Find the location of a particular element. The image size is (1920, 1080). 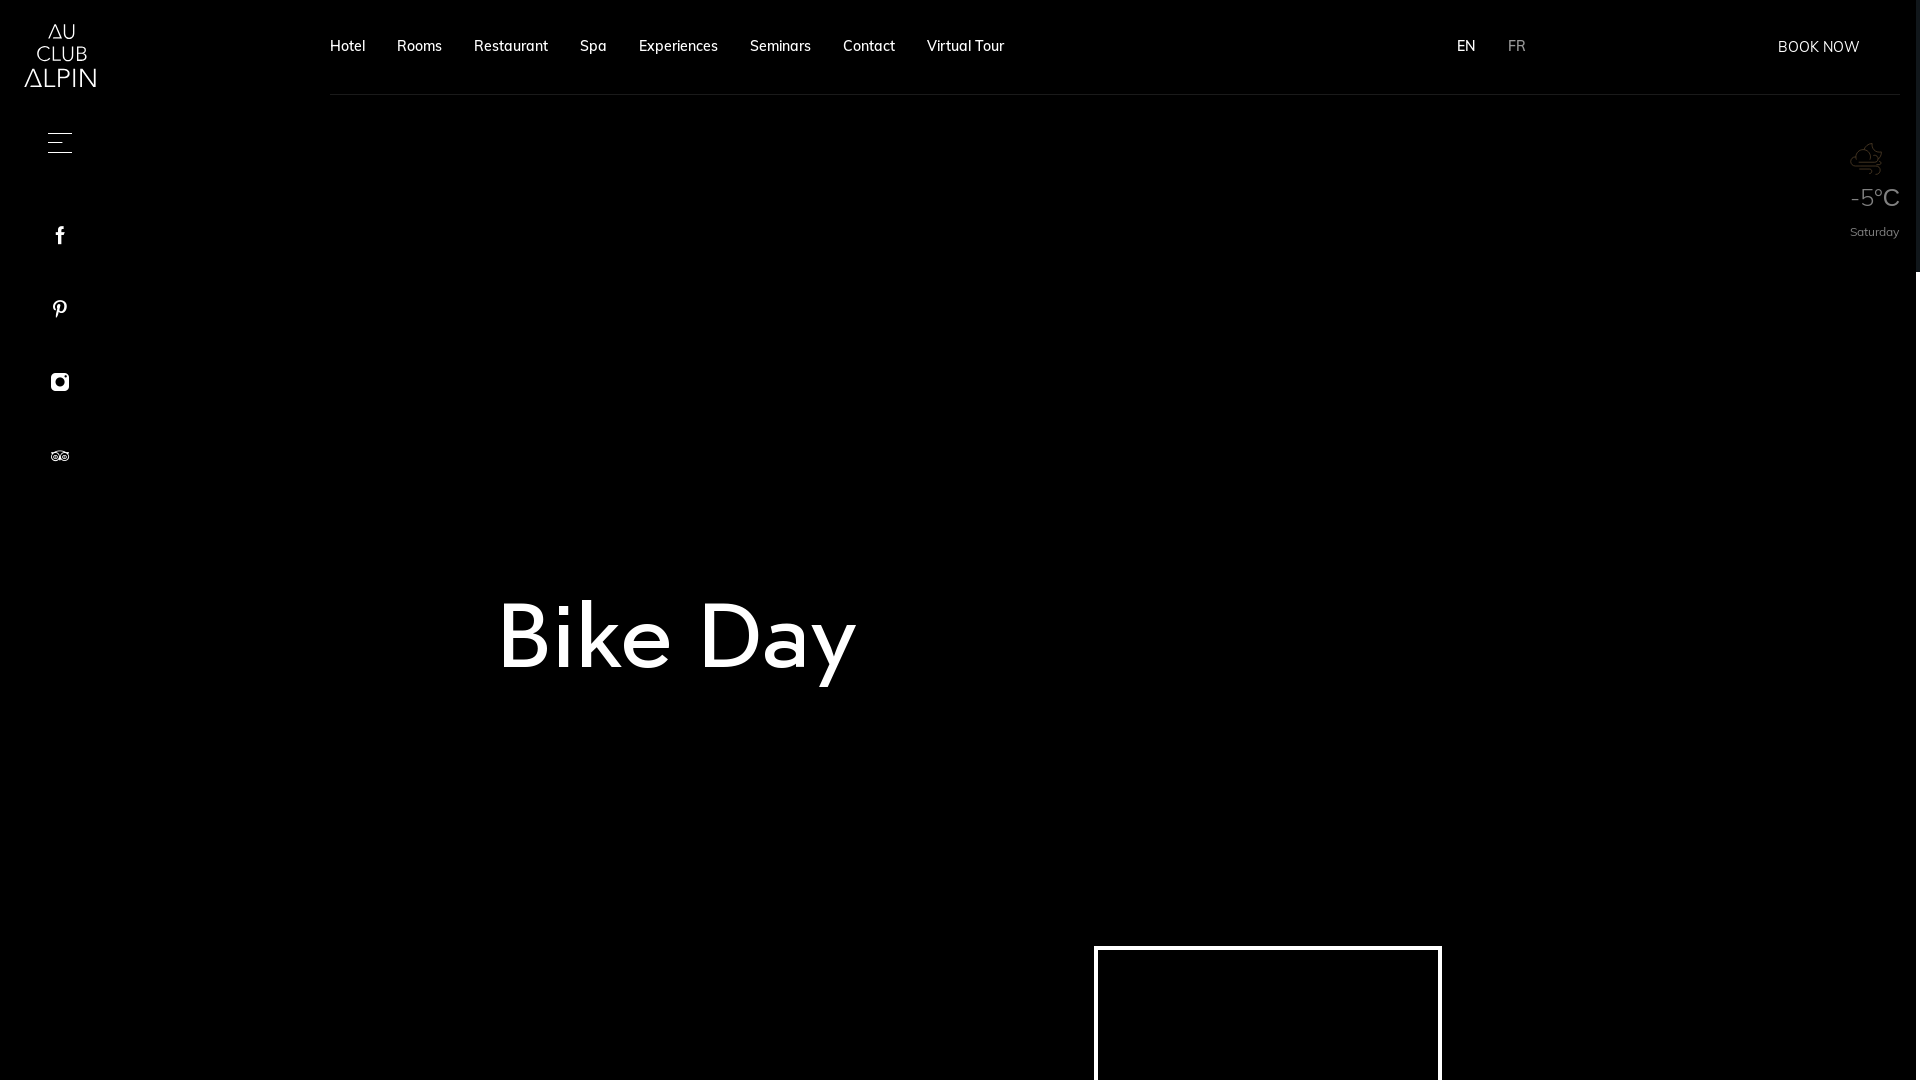

Experiences is located at coordinates (678, 46).